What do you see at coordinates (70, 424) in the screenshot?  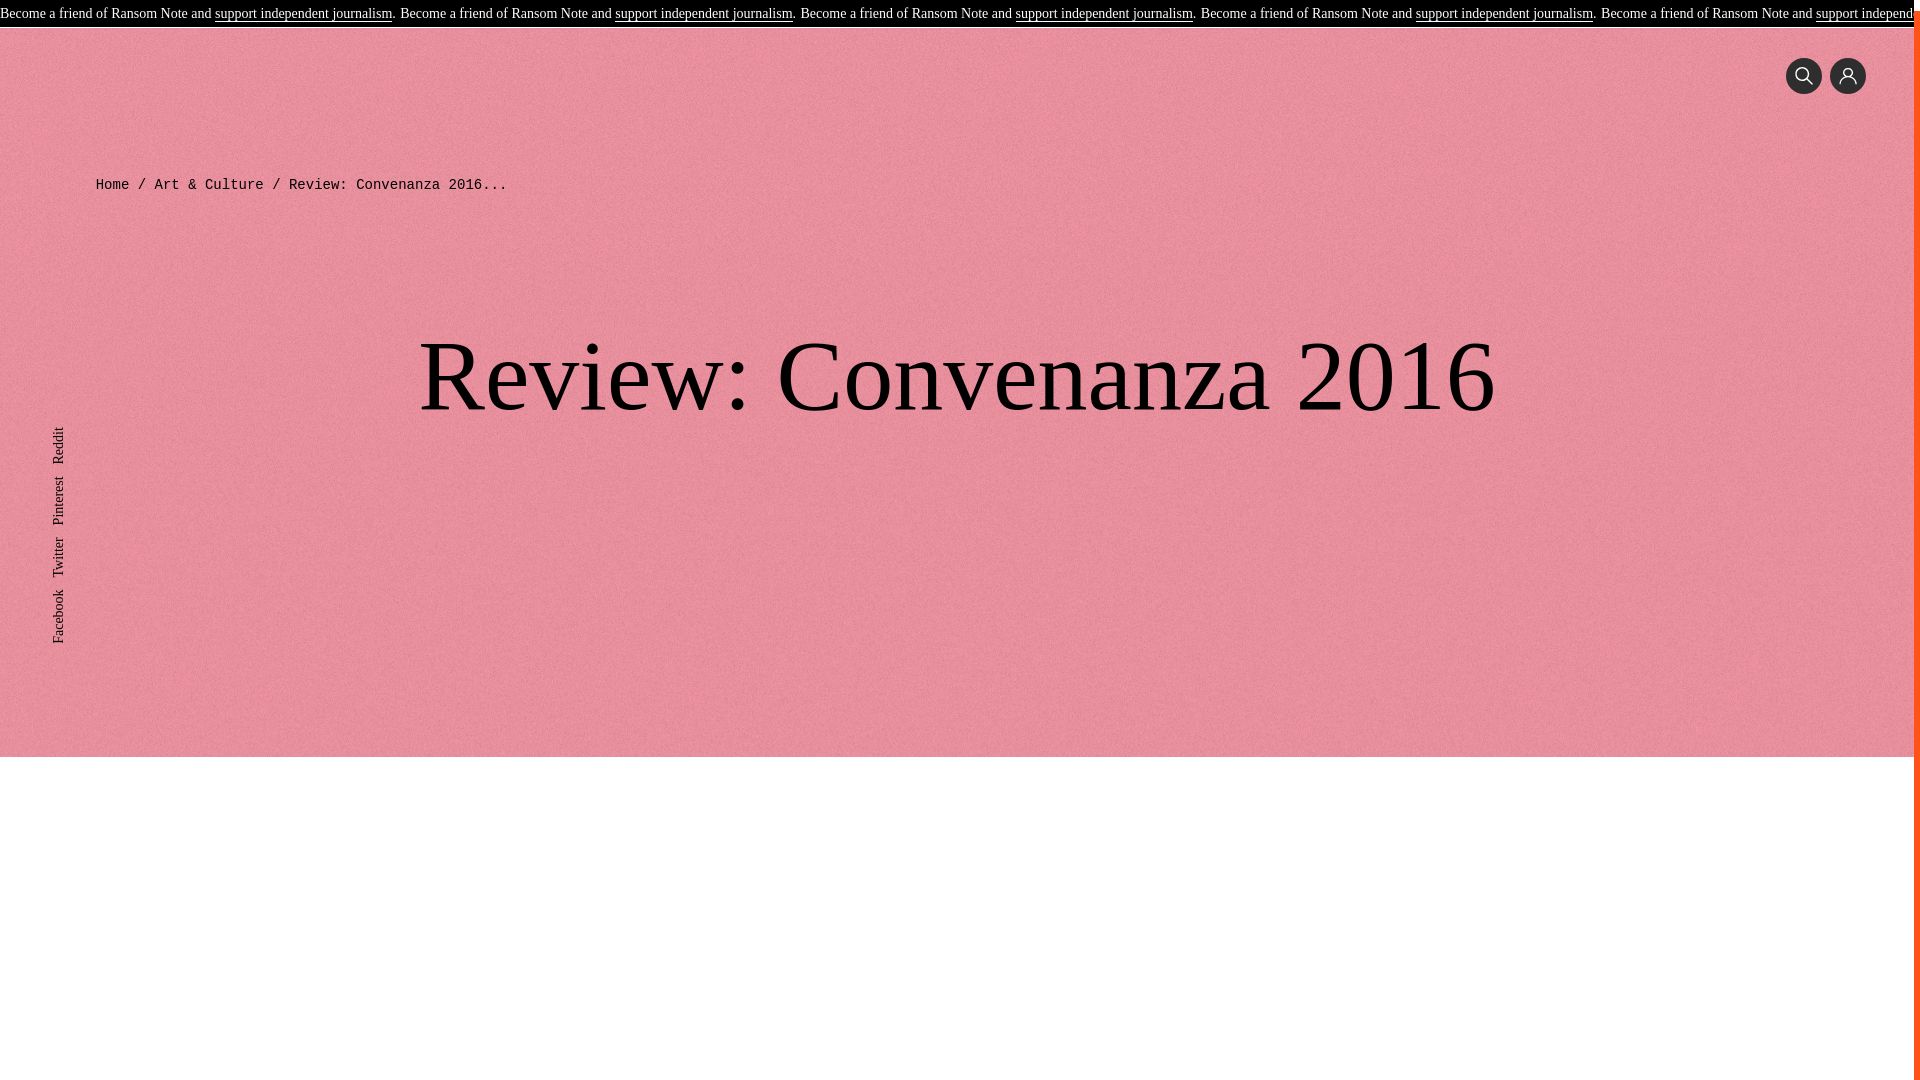 I see `Reddit` at bounding box center [70, 424].